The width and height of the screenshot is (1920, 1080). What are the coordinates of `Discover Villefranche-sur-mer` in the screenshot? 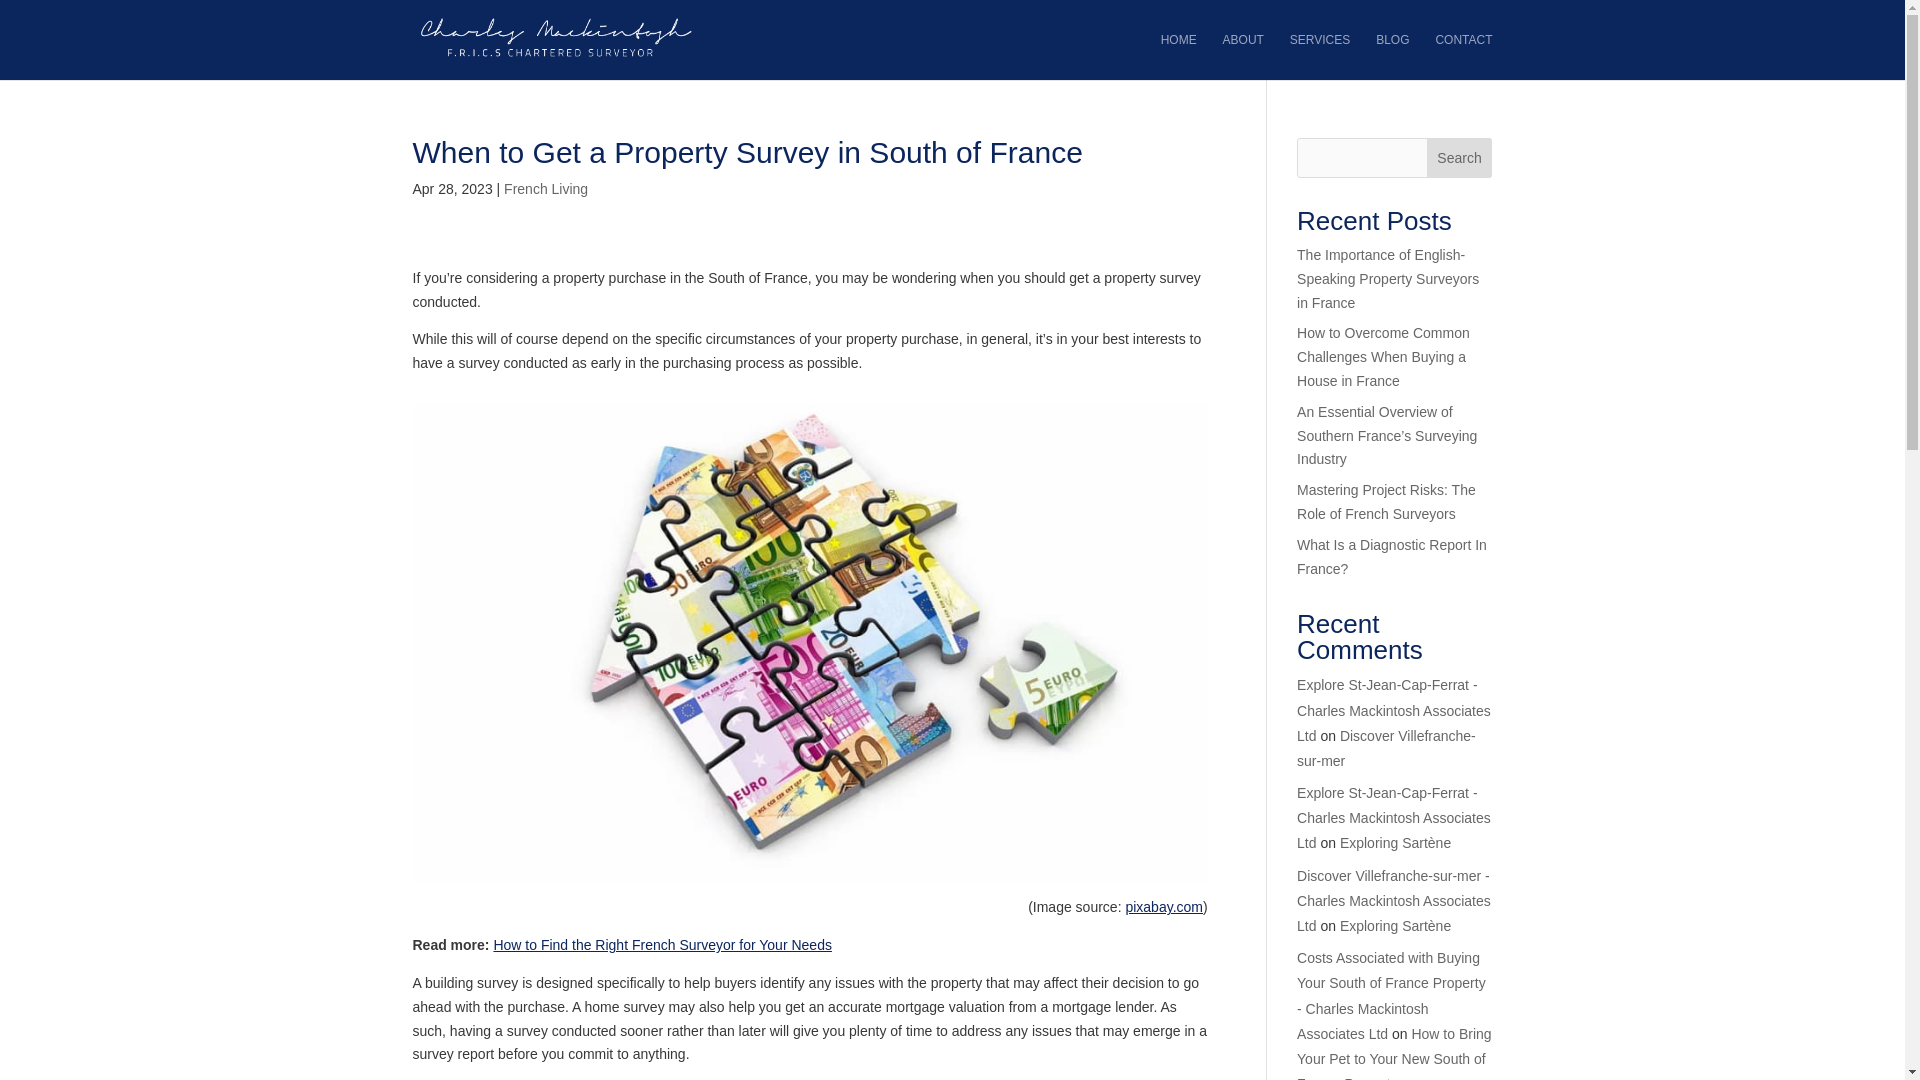 It's located at (1386, 748).